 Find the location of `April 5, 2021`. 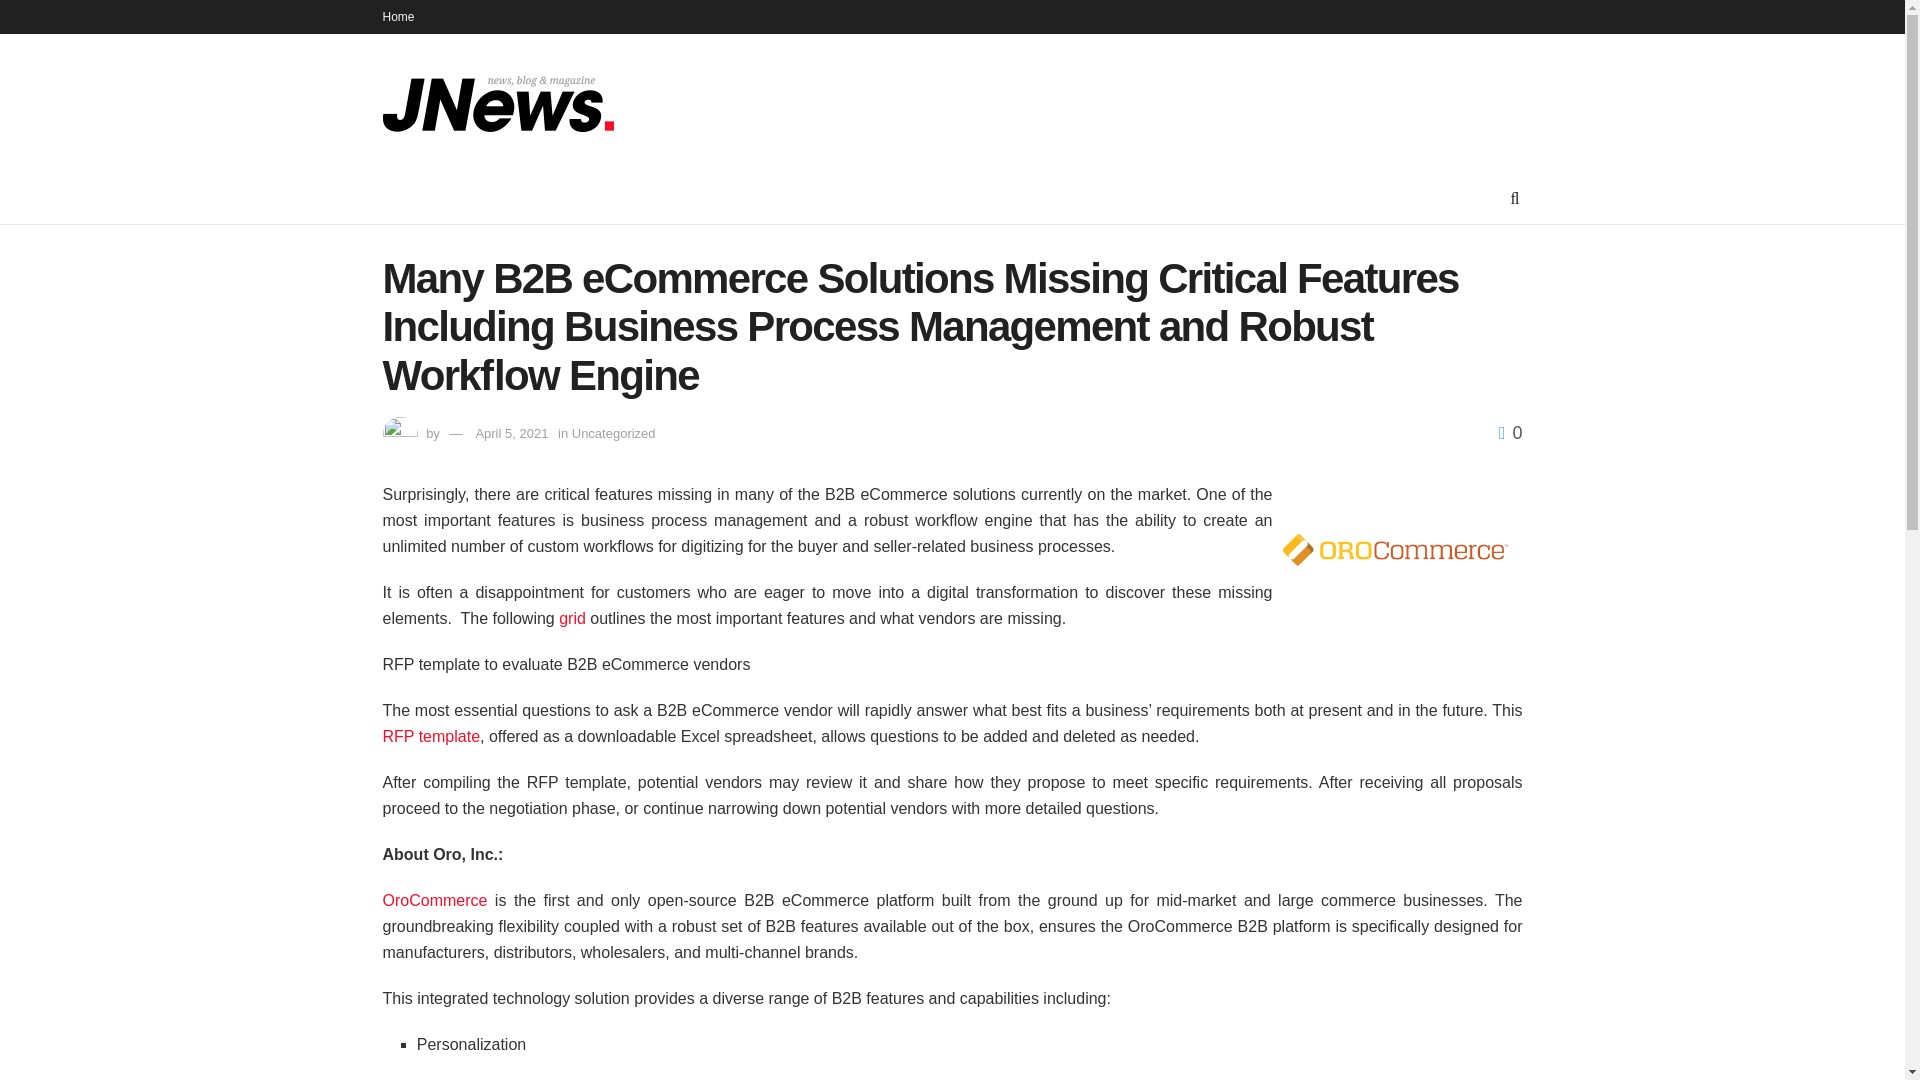

April 5, 2021 is located at coordinates (510, 432).